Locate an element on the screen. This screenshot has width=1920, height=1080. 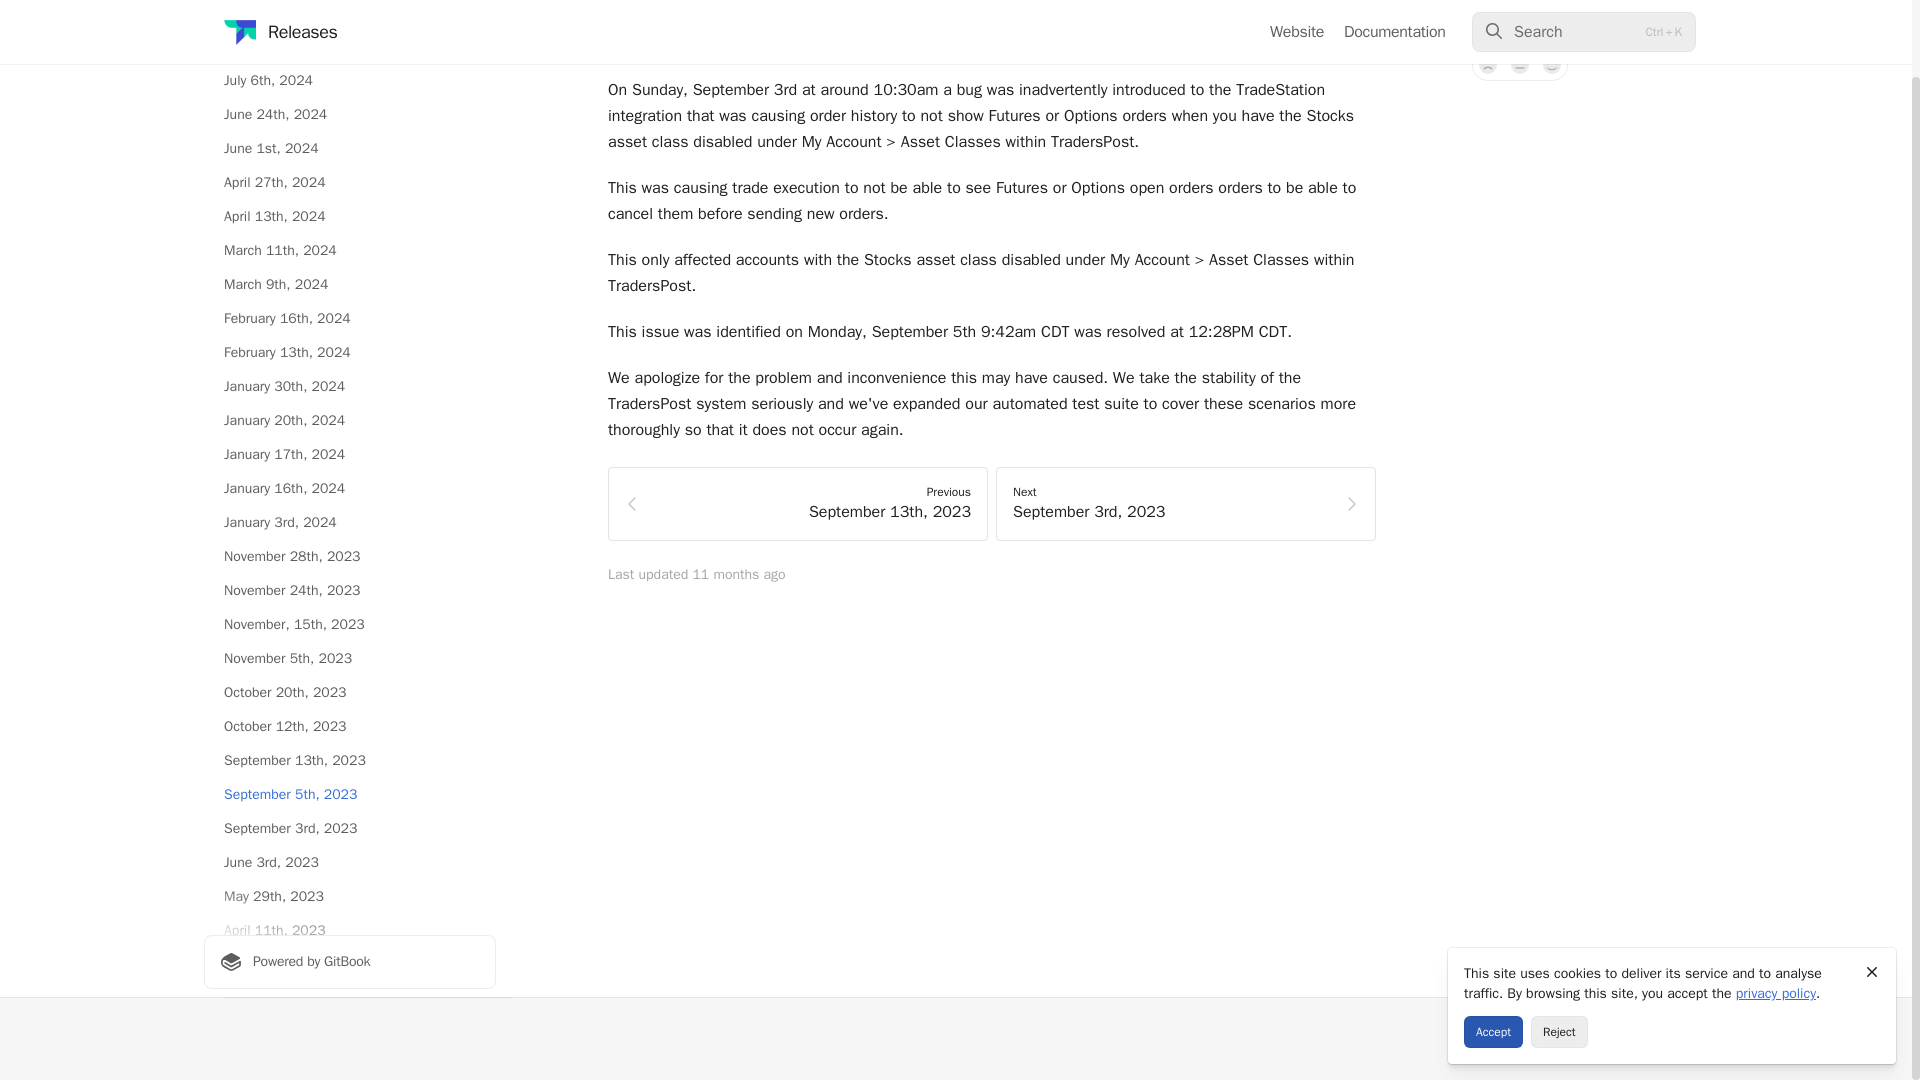
March 4th, 2023 is located at coordinates (349, 998).